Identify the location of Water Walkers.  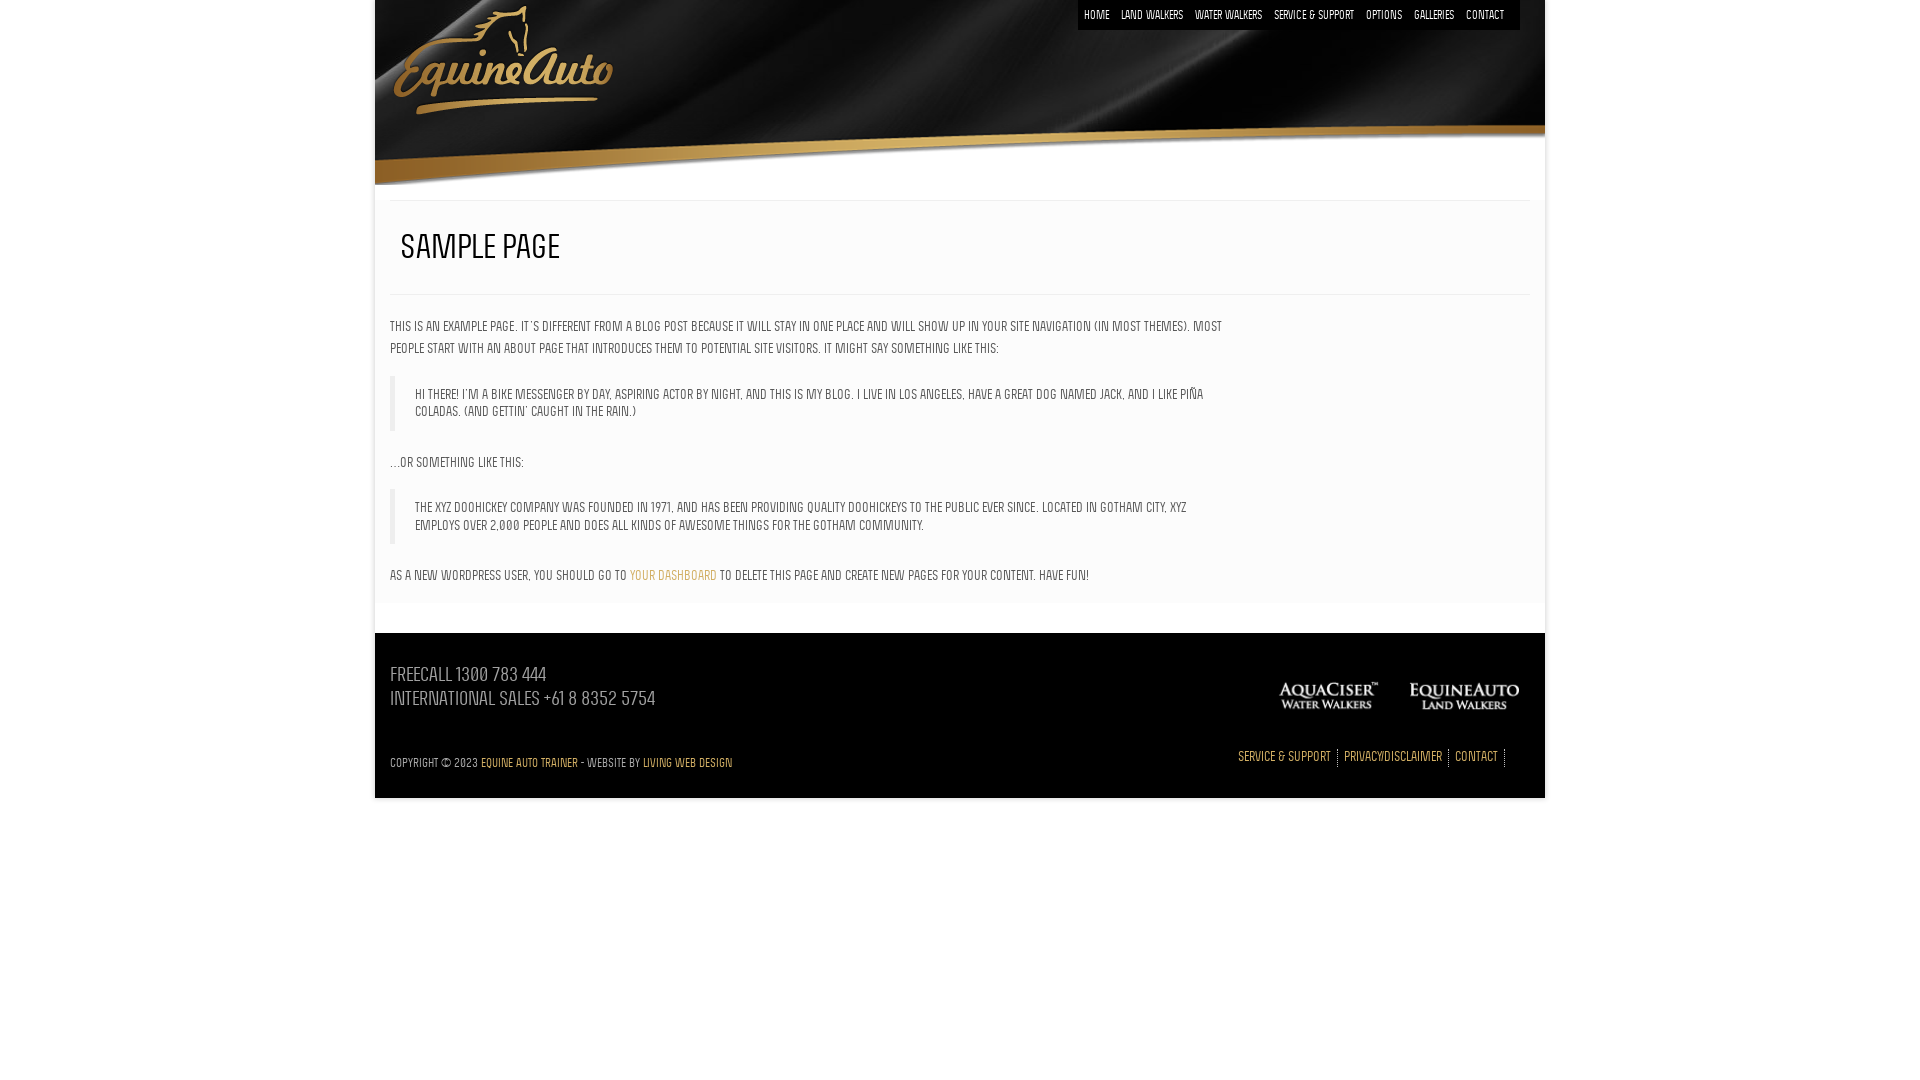
(1228, 15).